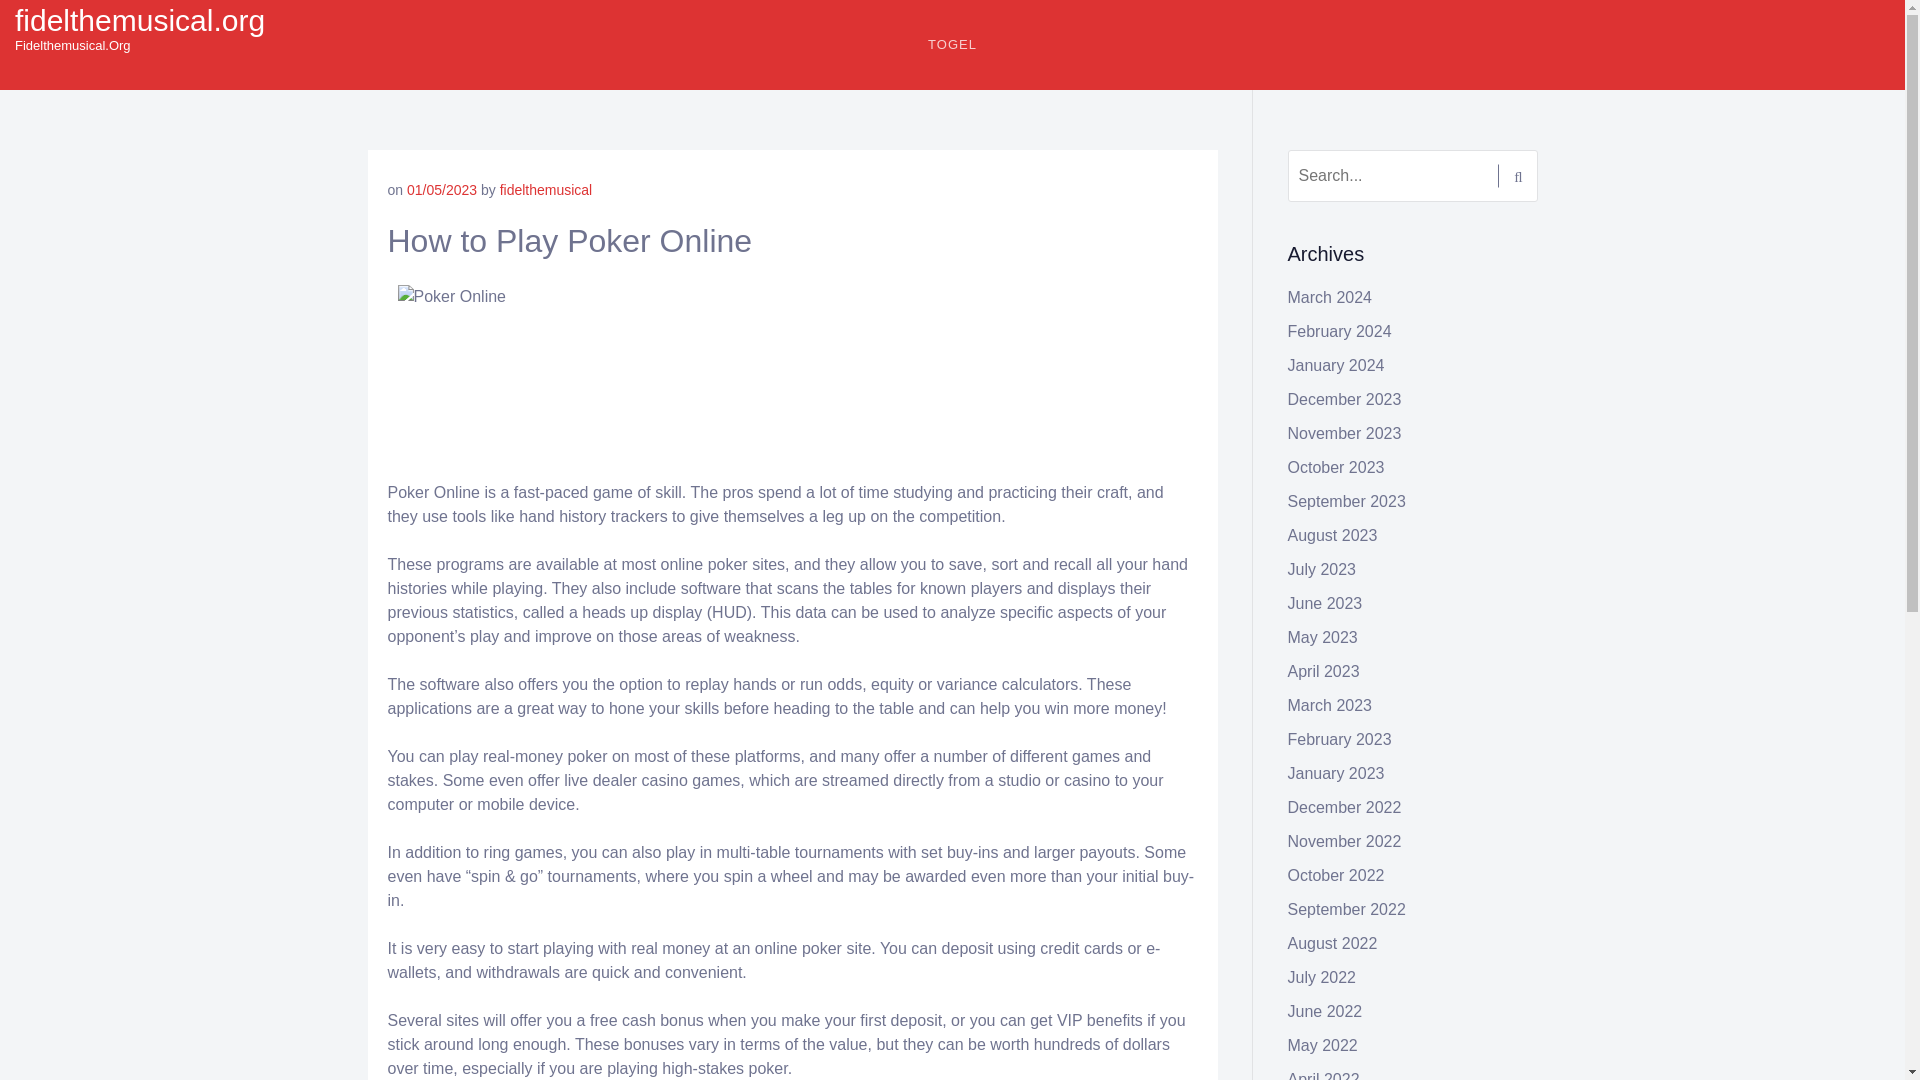 The width and height of the screenshot is (1920, 1080). I want to click on fidelthemusical.org, so click(140, 20).